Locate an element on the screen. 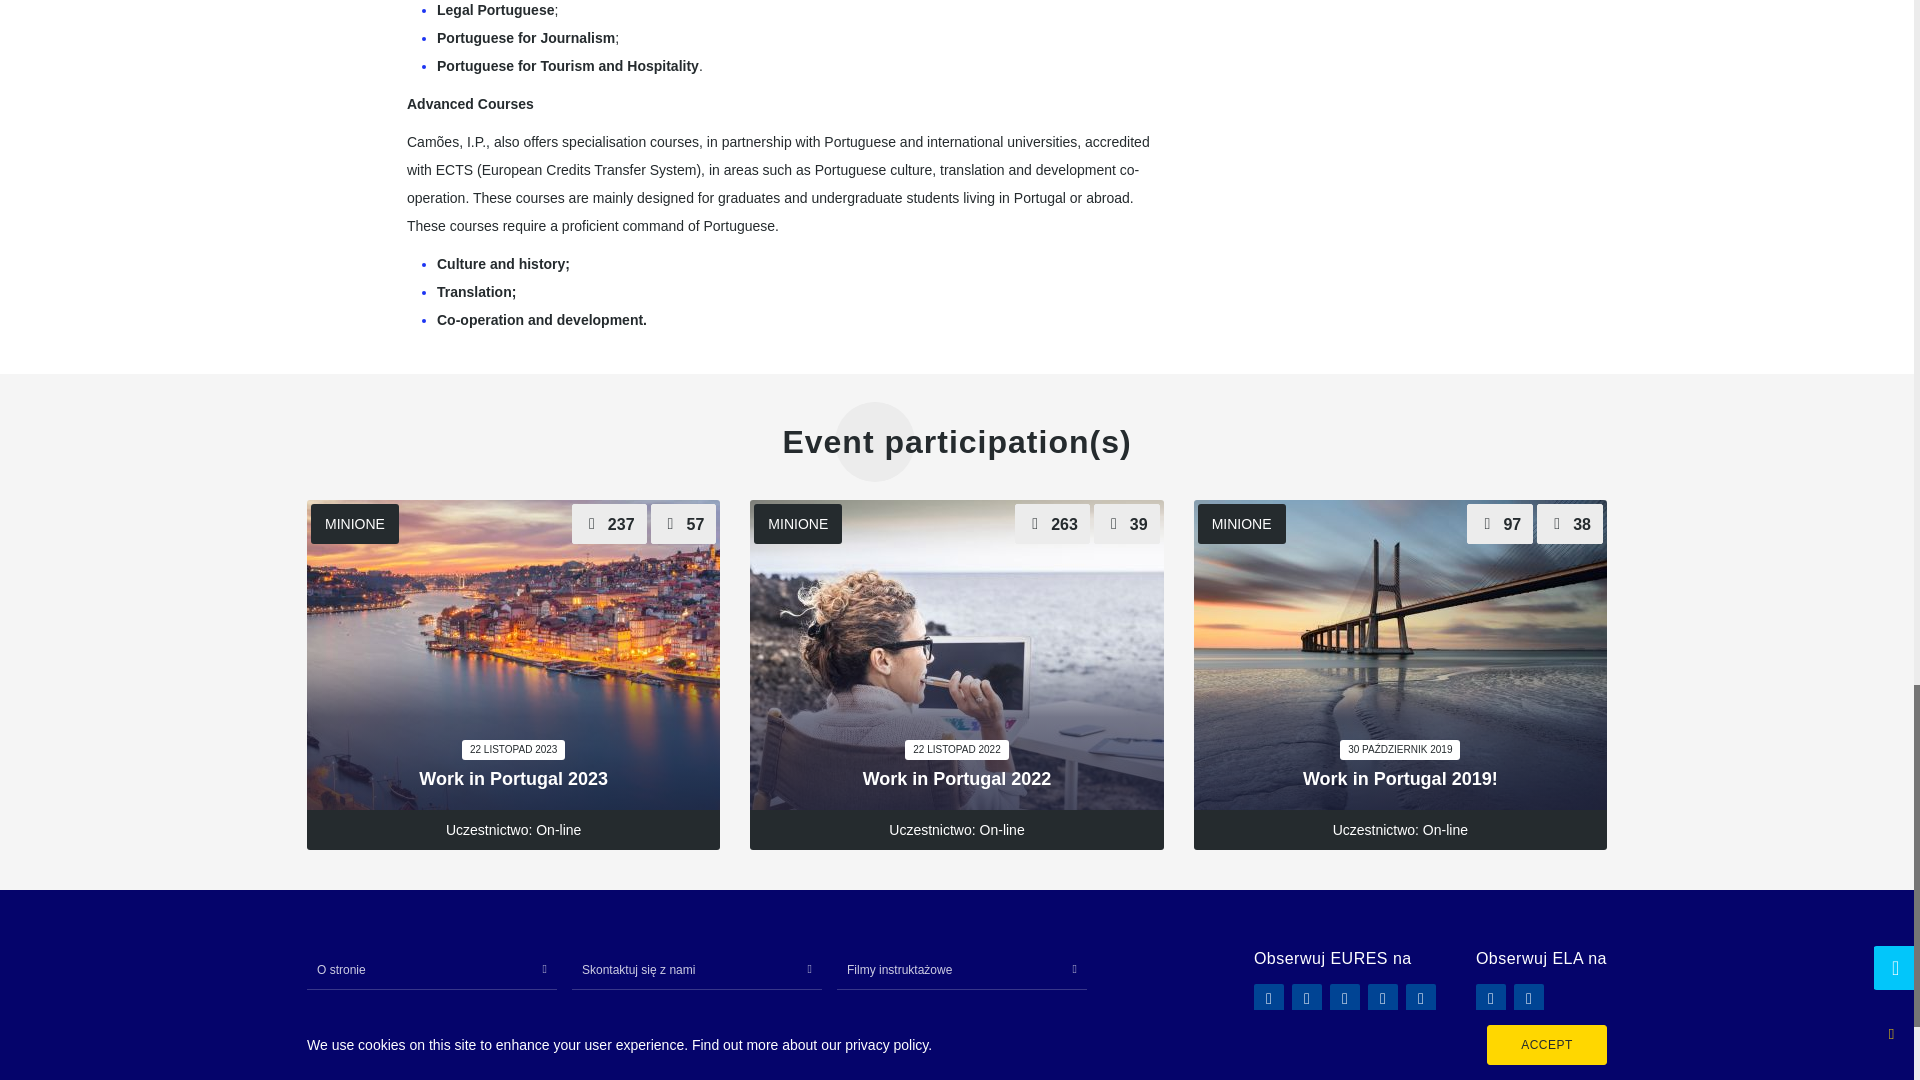 The image size is (1920, 1080). EURES na X is located at coordinates (1382, 998).